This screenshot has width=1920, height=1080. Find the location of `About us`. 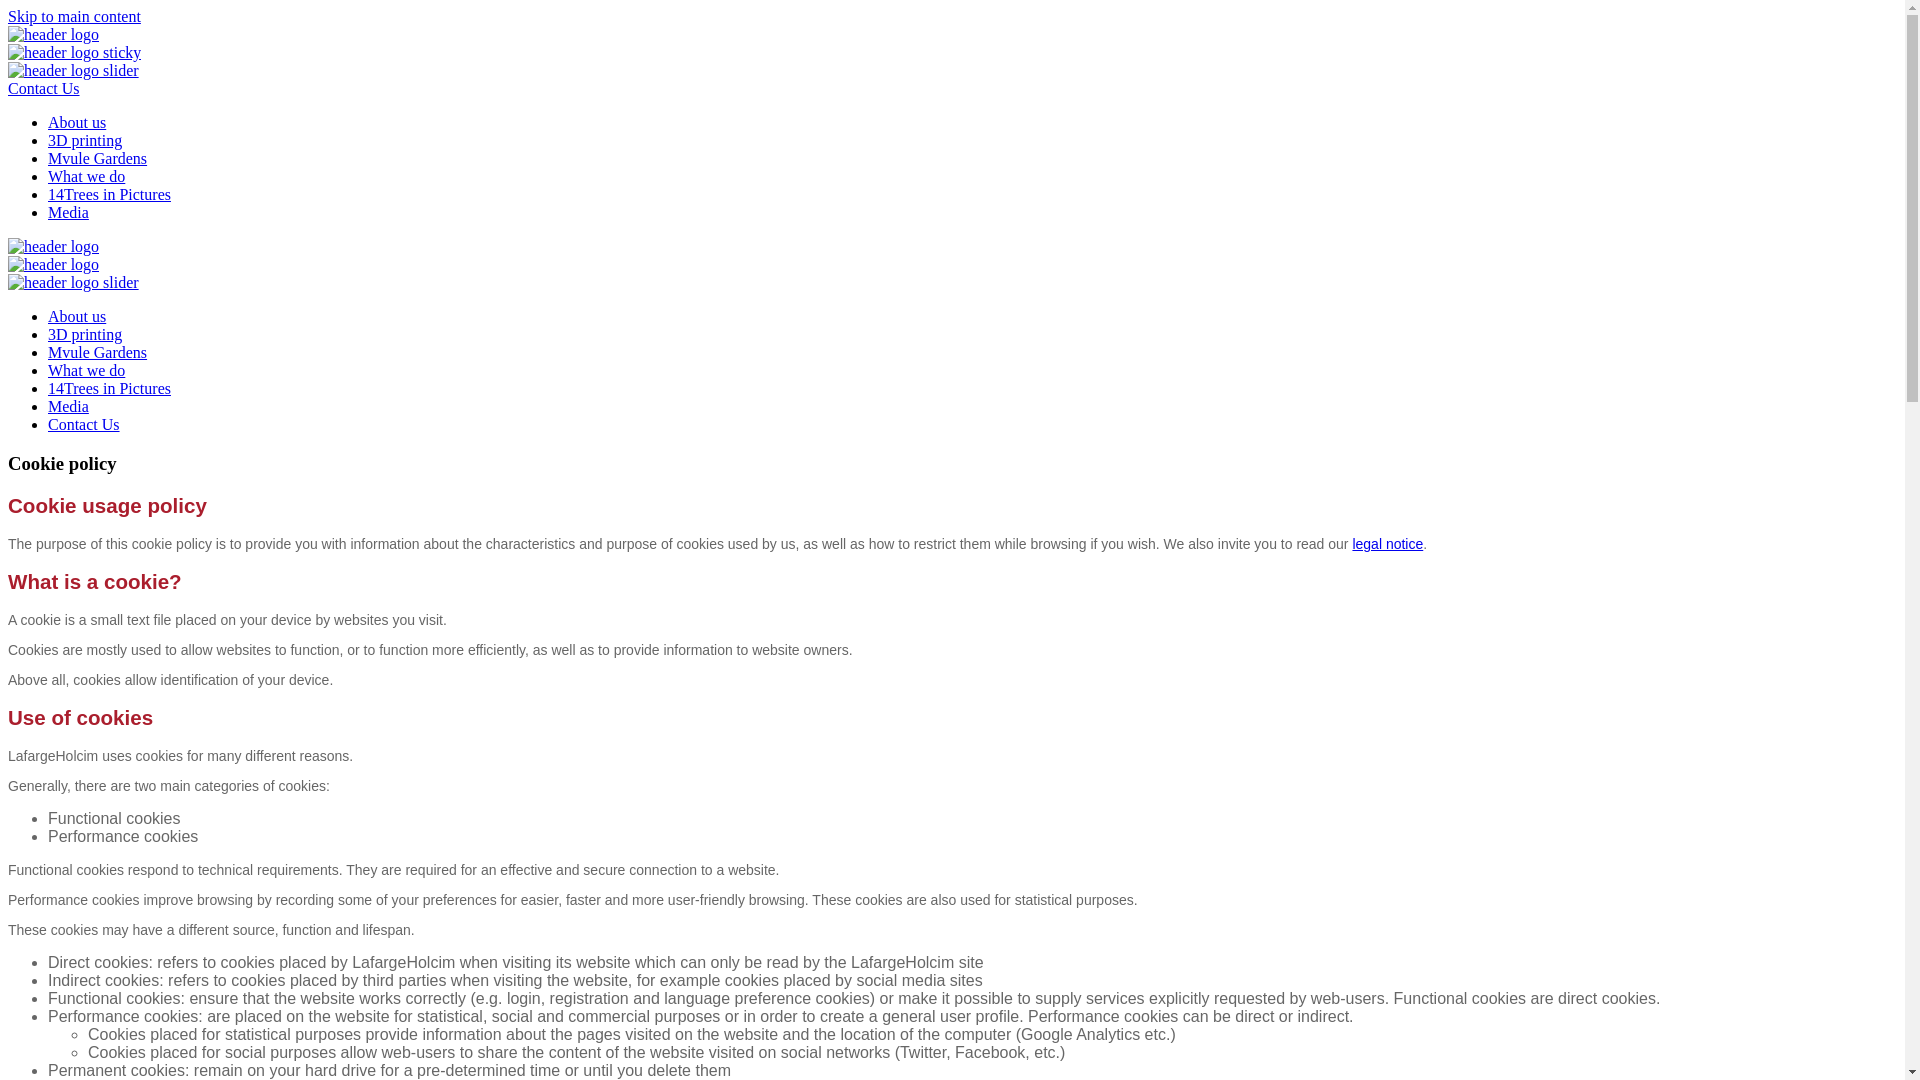

About us is located at coordinates (77, 316).